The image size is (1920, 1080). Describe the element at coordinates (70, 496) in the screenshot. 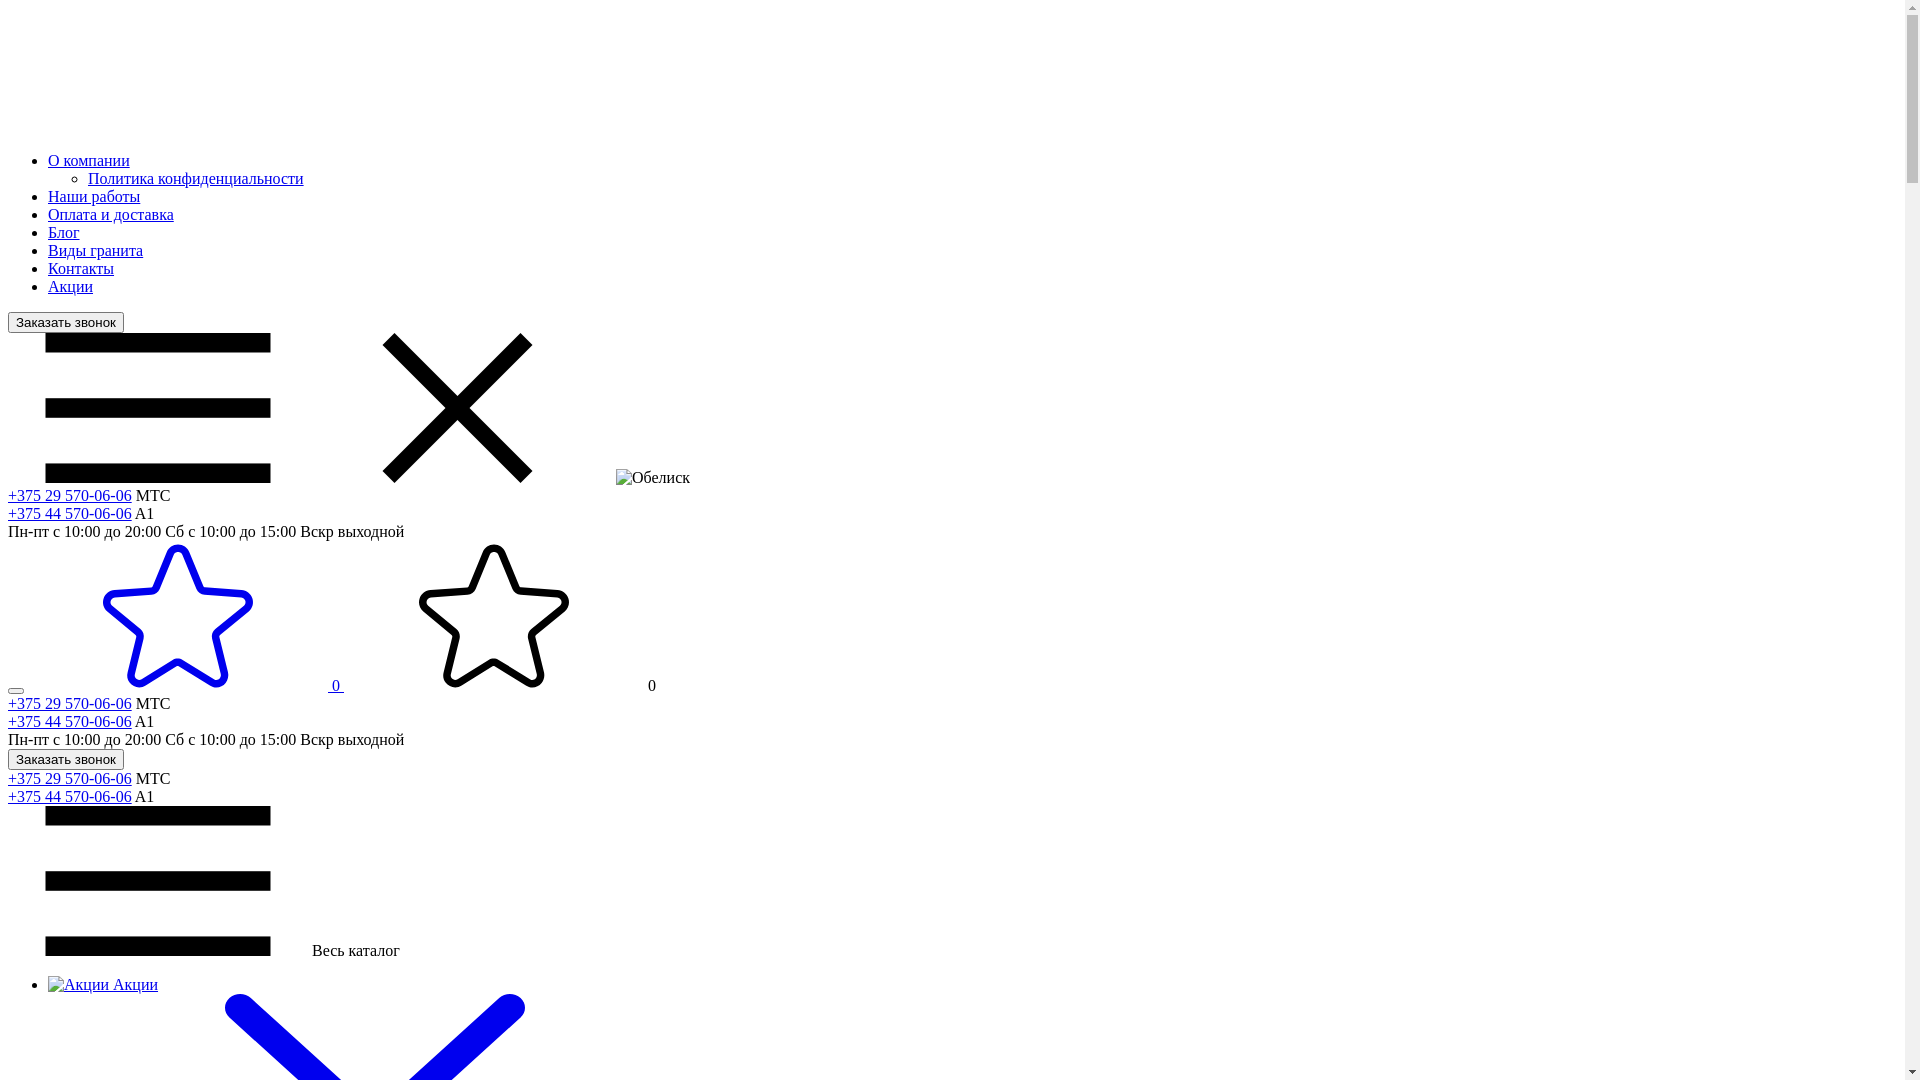

I see `+375 29 570-06-06` at that location.